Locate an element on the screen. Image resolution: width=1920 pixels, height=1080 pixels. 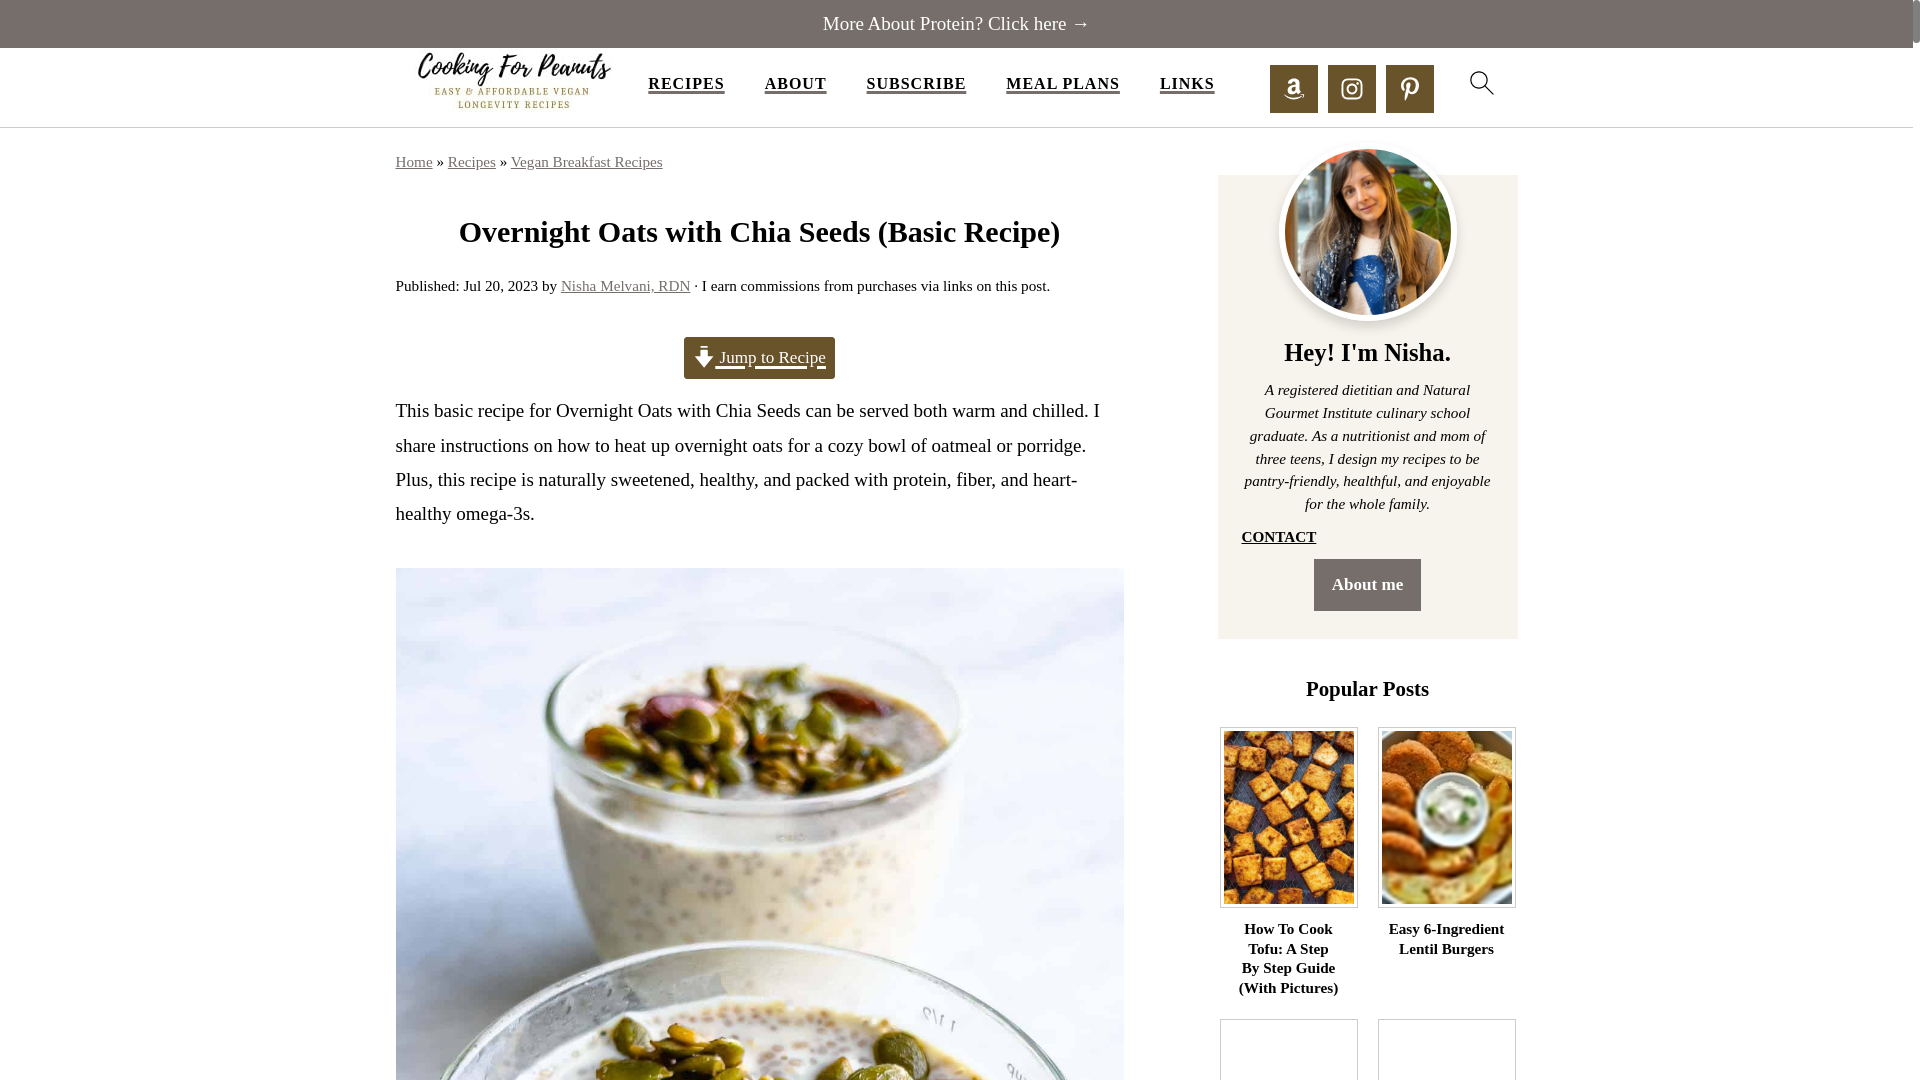
Jump to Recipe is located at coordinates (759, 358).